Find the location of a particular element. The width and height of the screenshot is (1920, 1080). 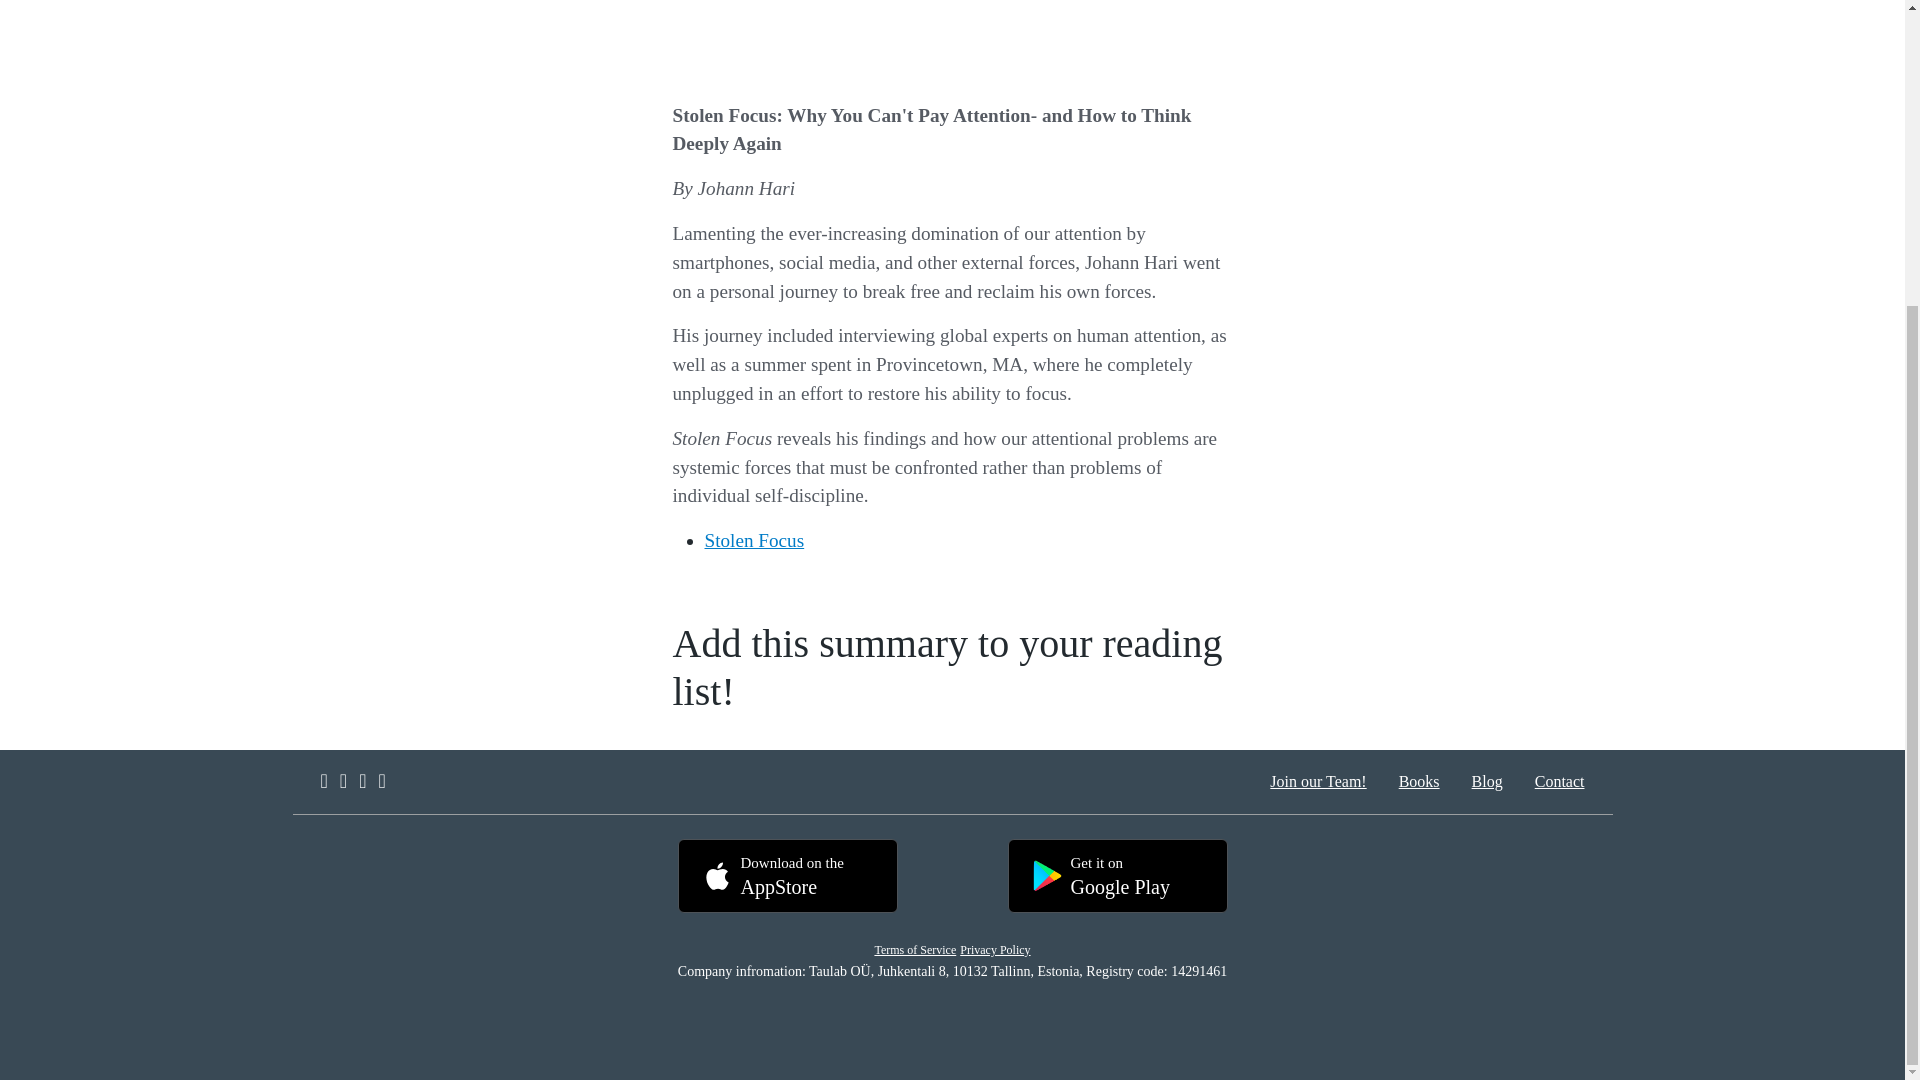

Join our Team! is located at coordinates (914, 949).